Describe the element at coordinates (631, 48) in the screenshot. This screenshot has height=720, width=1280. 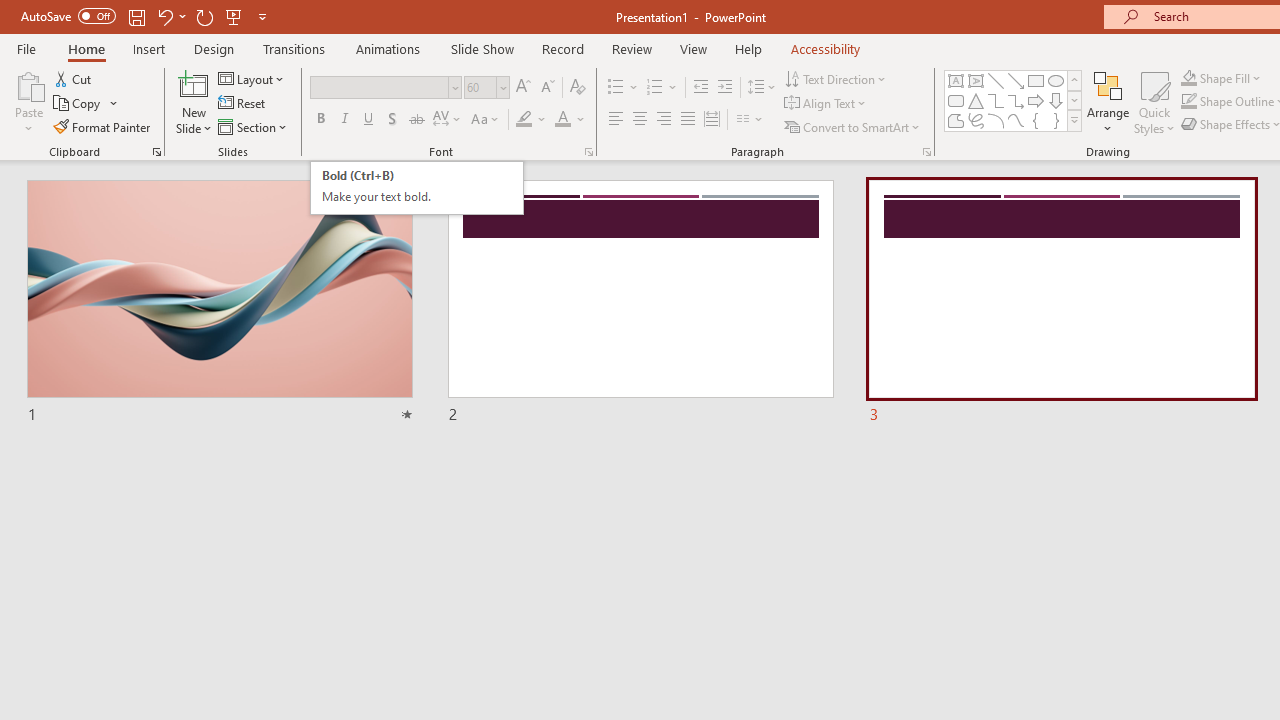
I see `Review` at that location.